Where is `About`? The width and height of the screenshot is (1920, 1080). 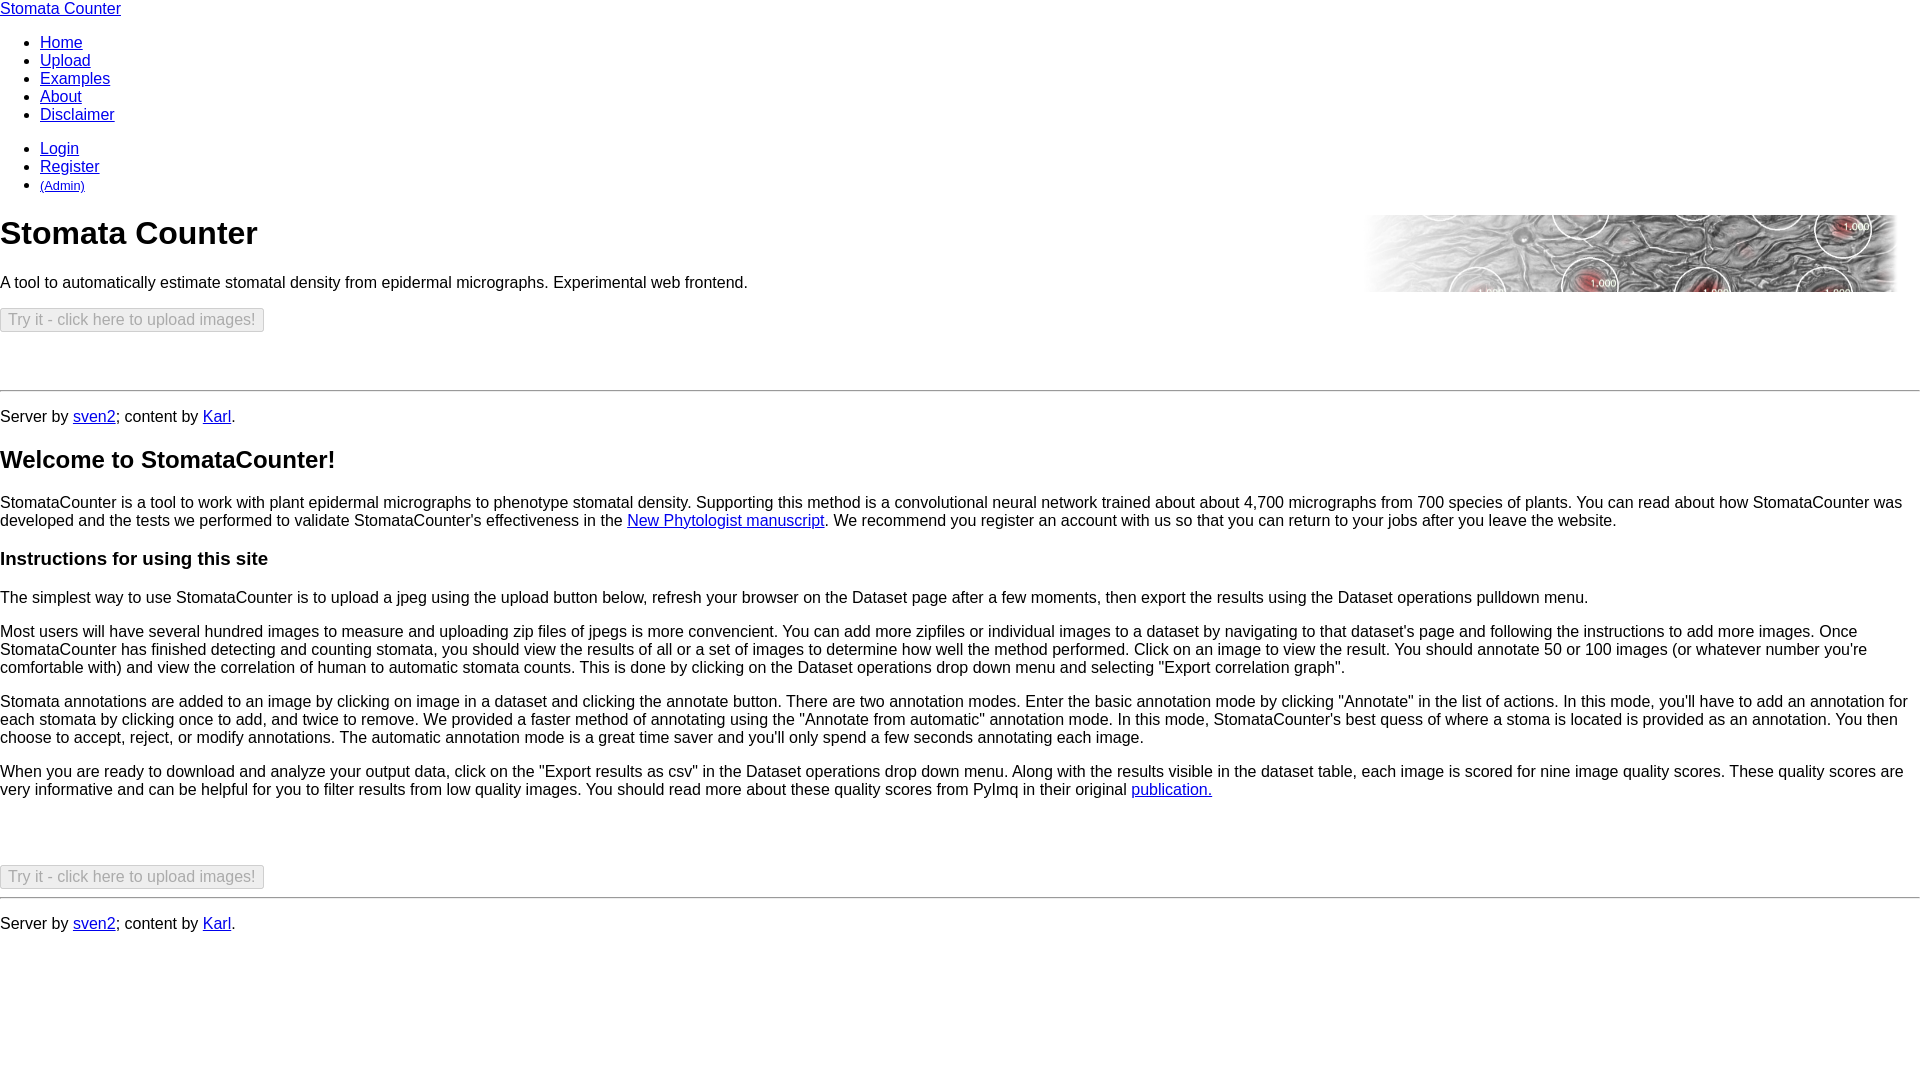 About is located at coordinates (61, 96).